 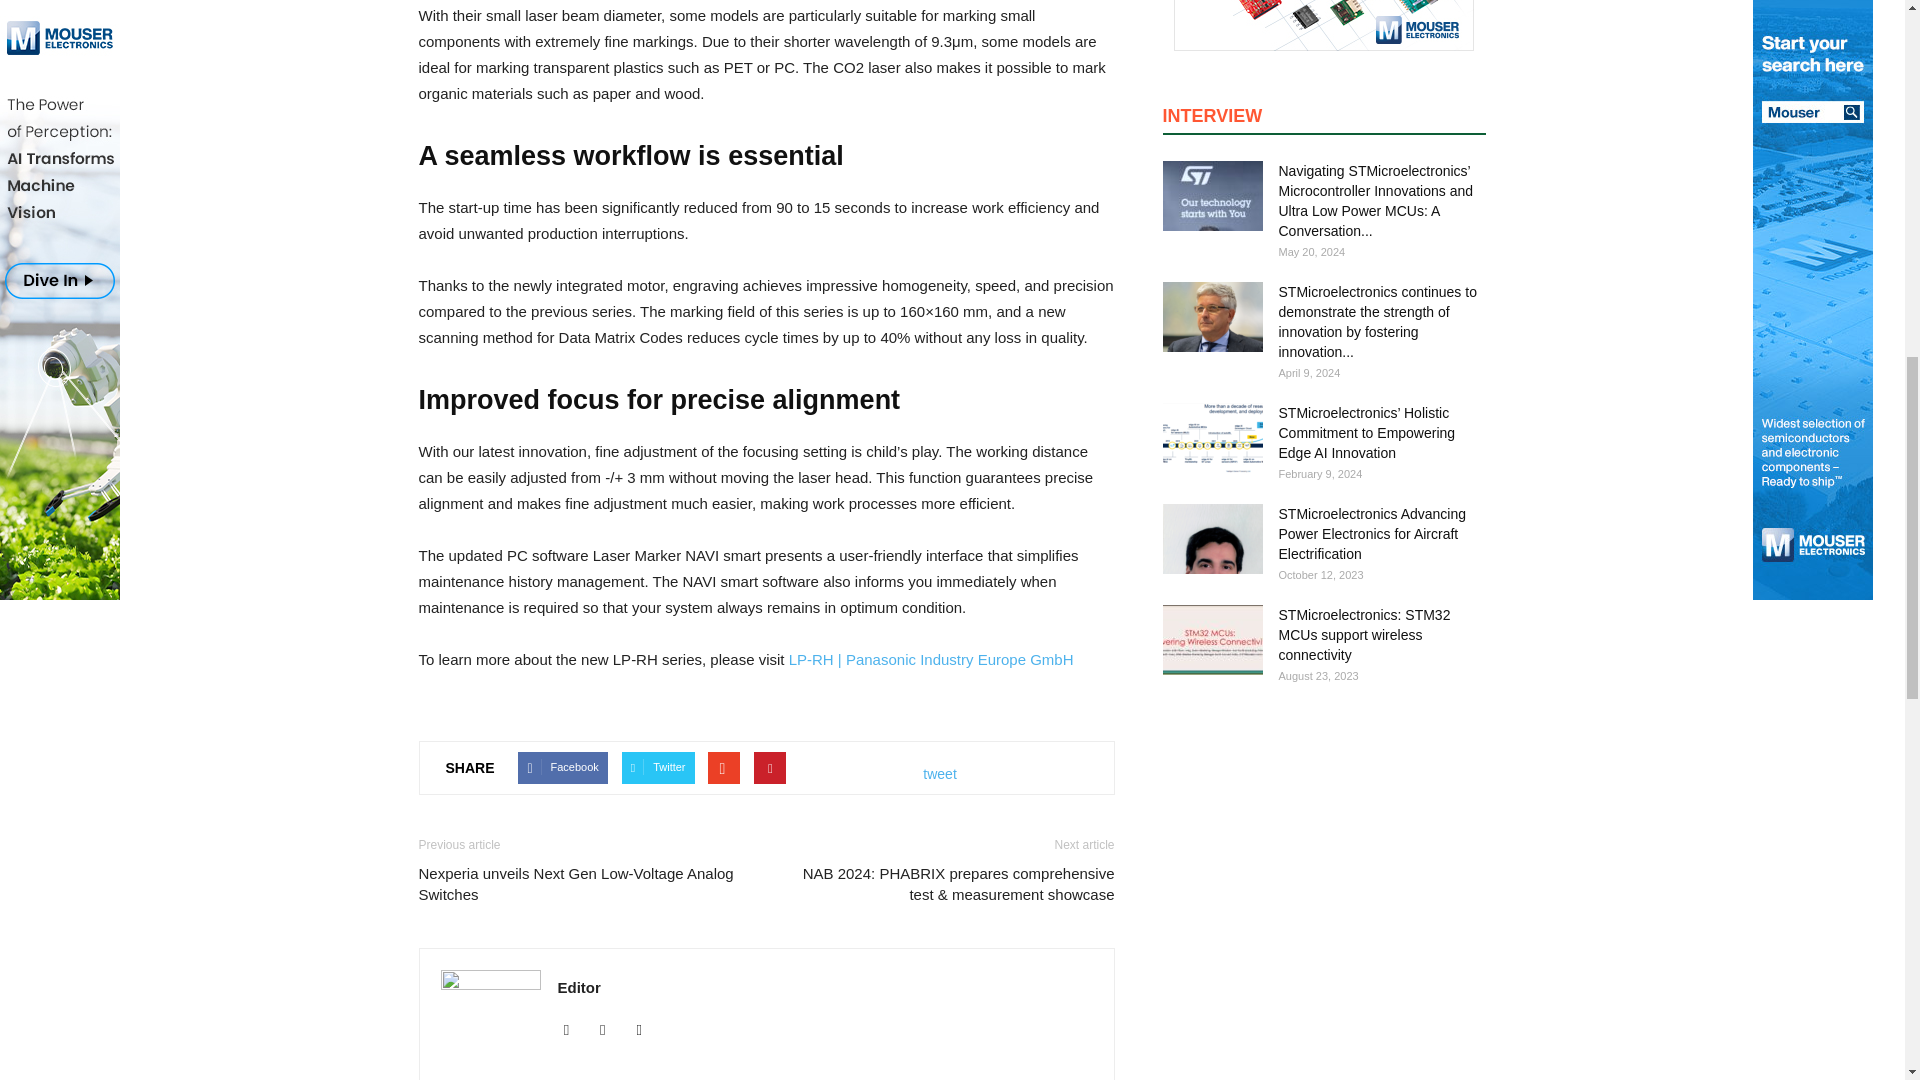 What do you see at coordinates (610, 1030) in the screenshot?
I see `Mail` at bounding box center [610, 1030].